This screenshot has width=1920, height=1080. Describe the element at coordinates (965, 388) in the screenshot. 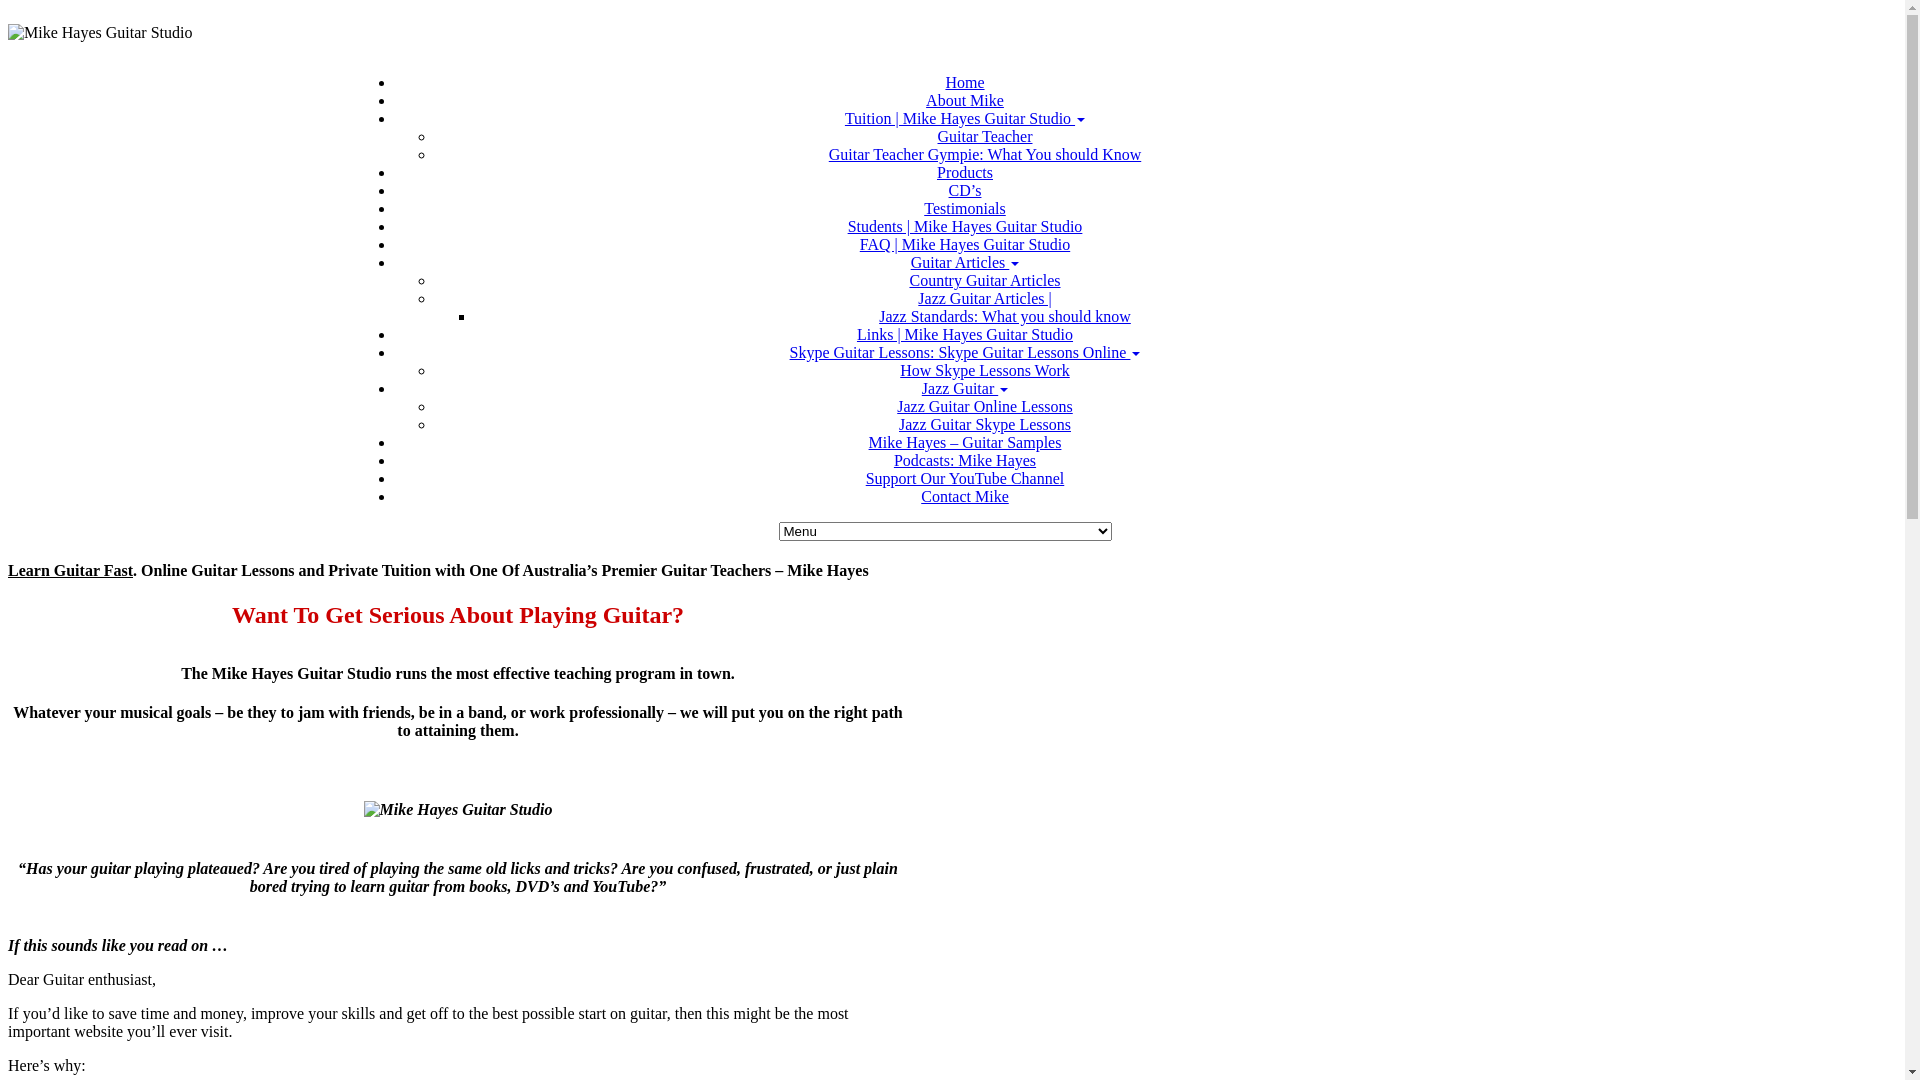

I see `Jazz Guitar` at that location.